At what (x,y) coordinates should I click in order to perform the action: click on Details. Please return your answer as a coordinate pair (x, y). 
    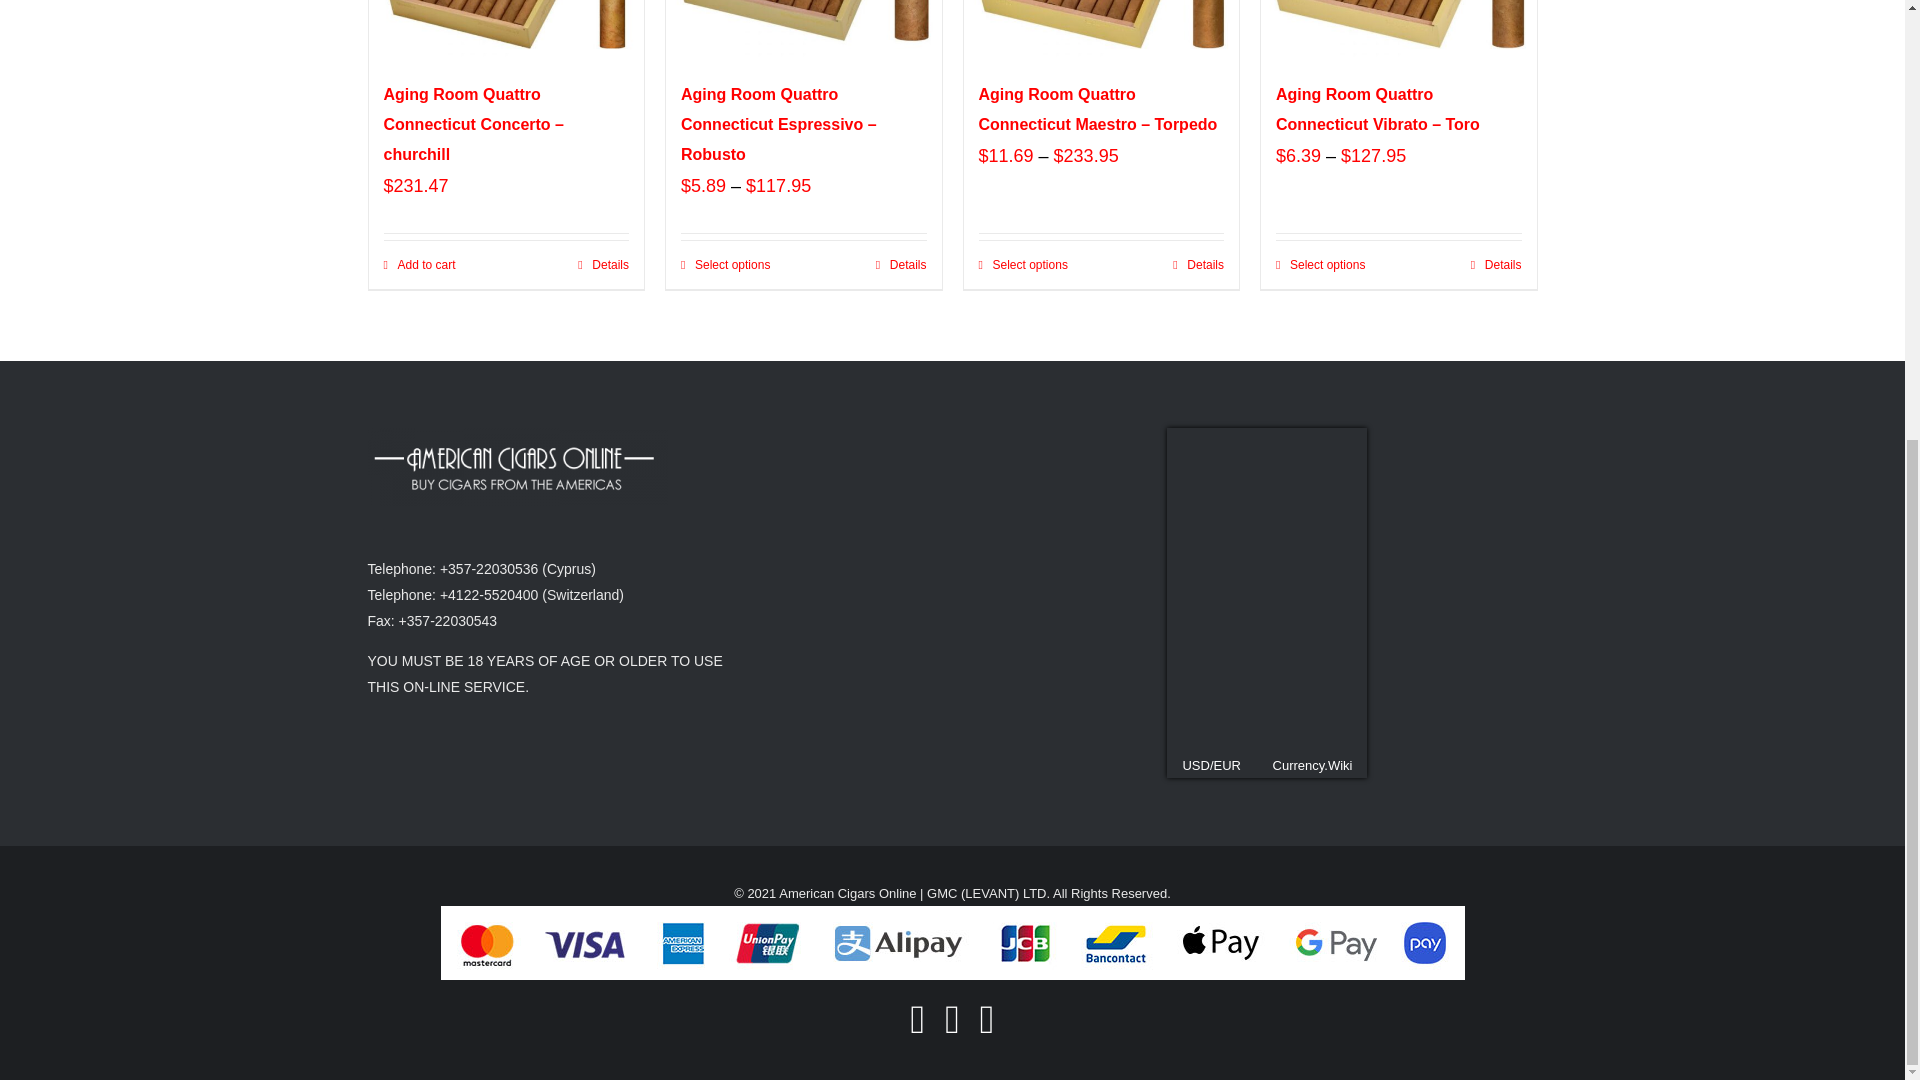
    Looking at the image, I should click on (901, 264).